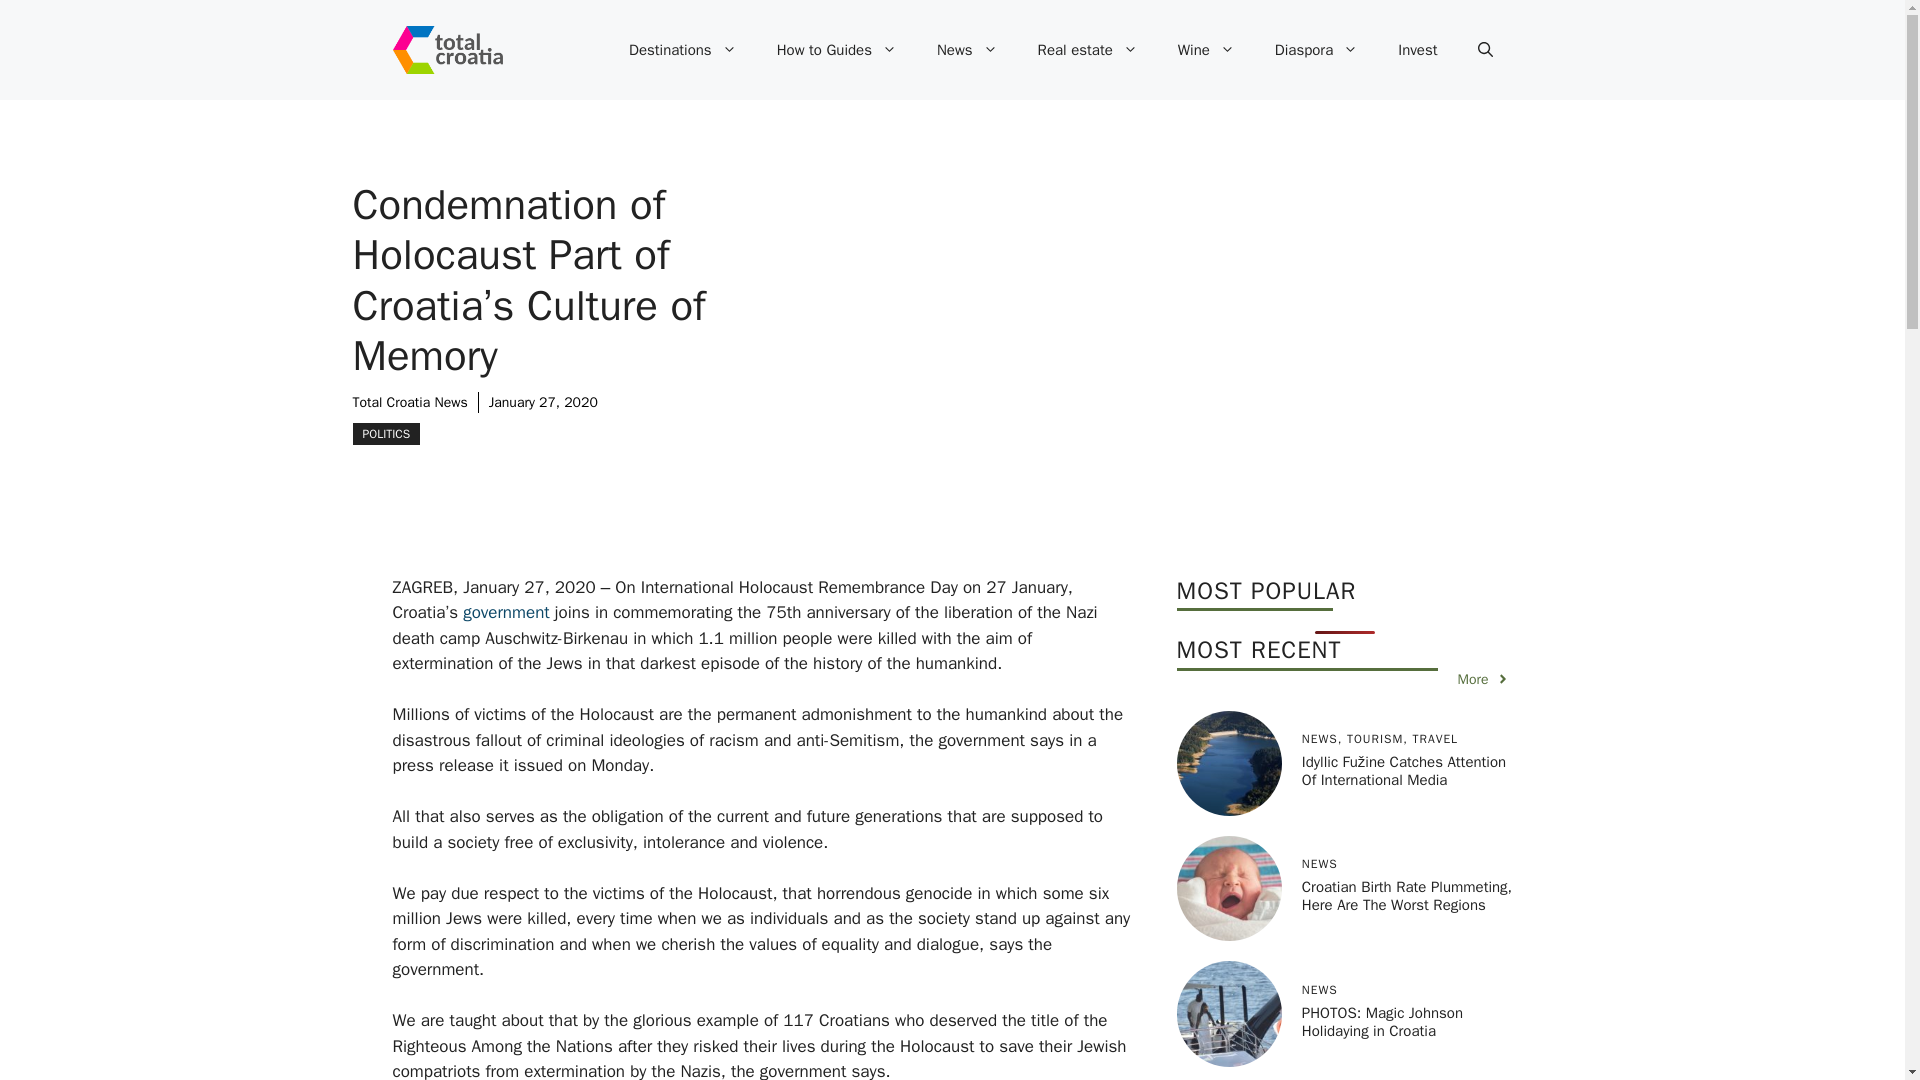  What do you see at coordinates (967, 50) in the screenshot?
I see `News` at bounding box center [967, 50].